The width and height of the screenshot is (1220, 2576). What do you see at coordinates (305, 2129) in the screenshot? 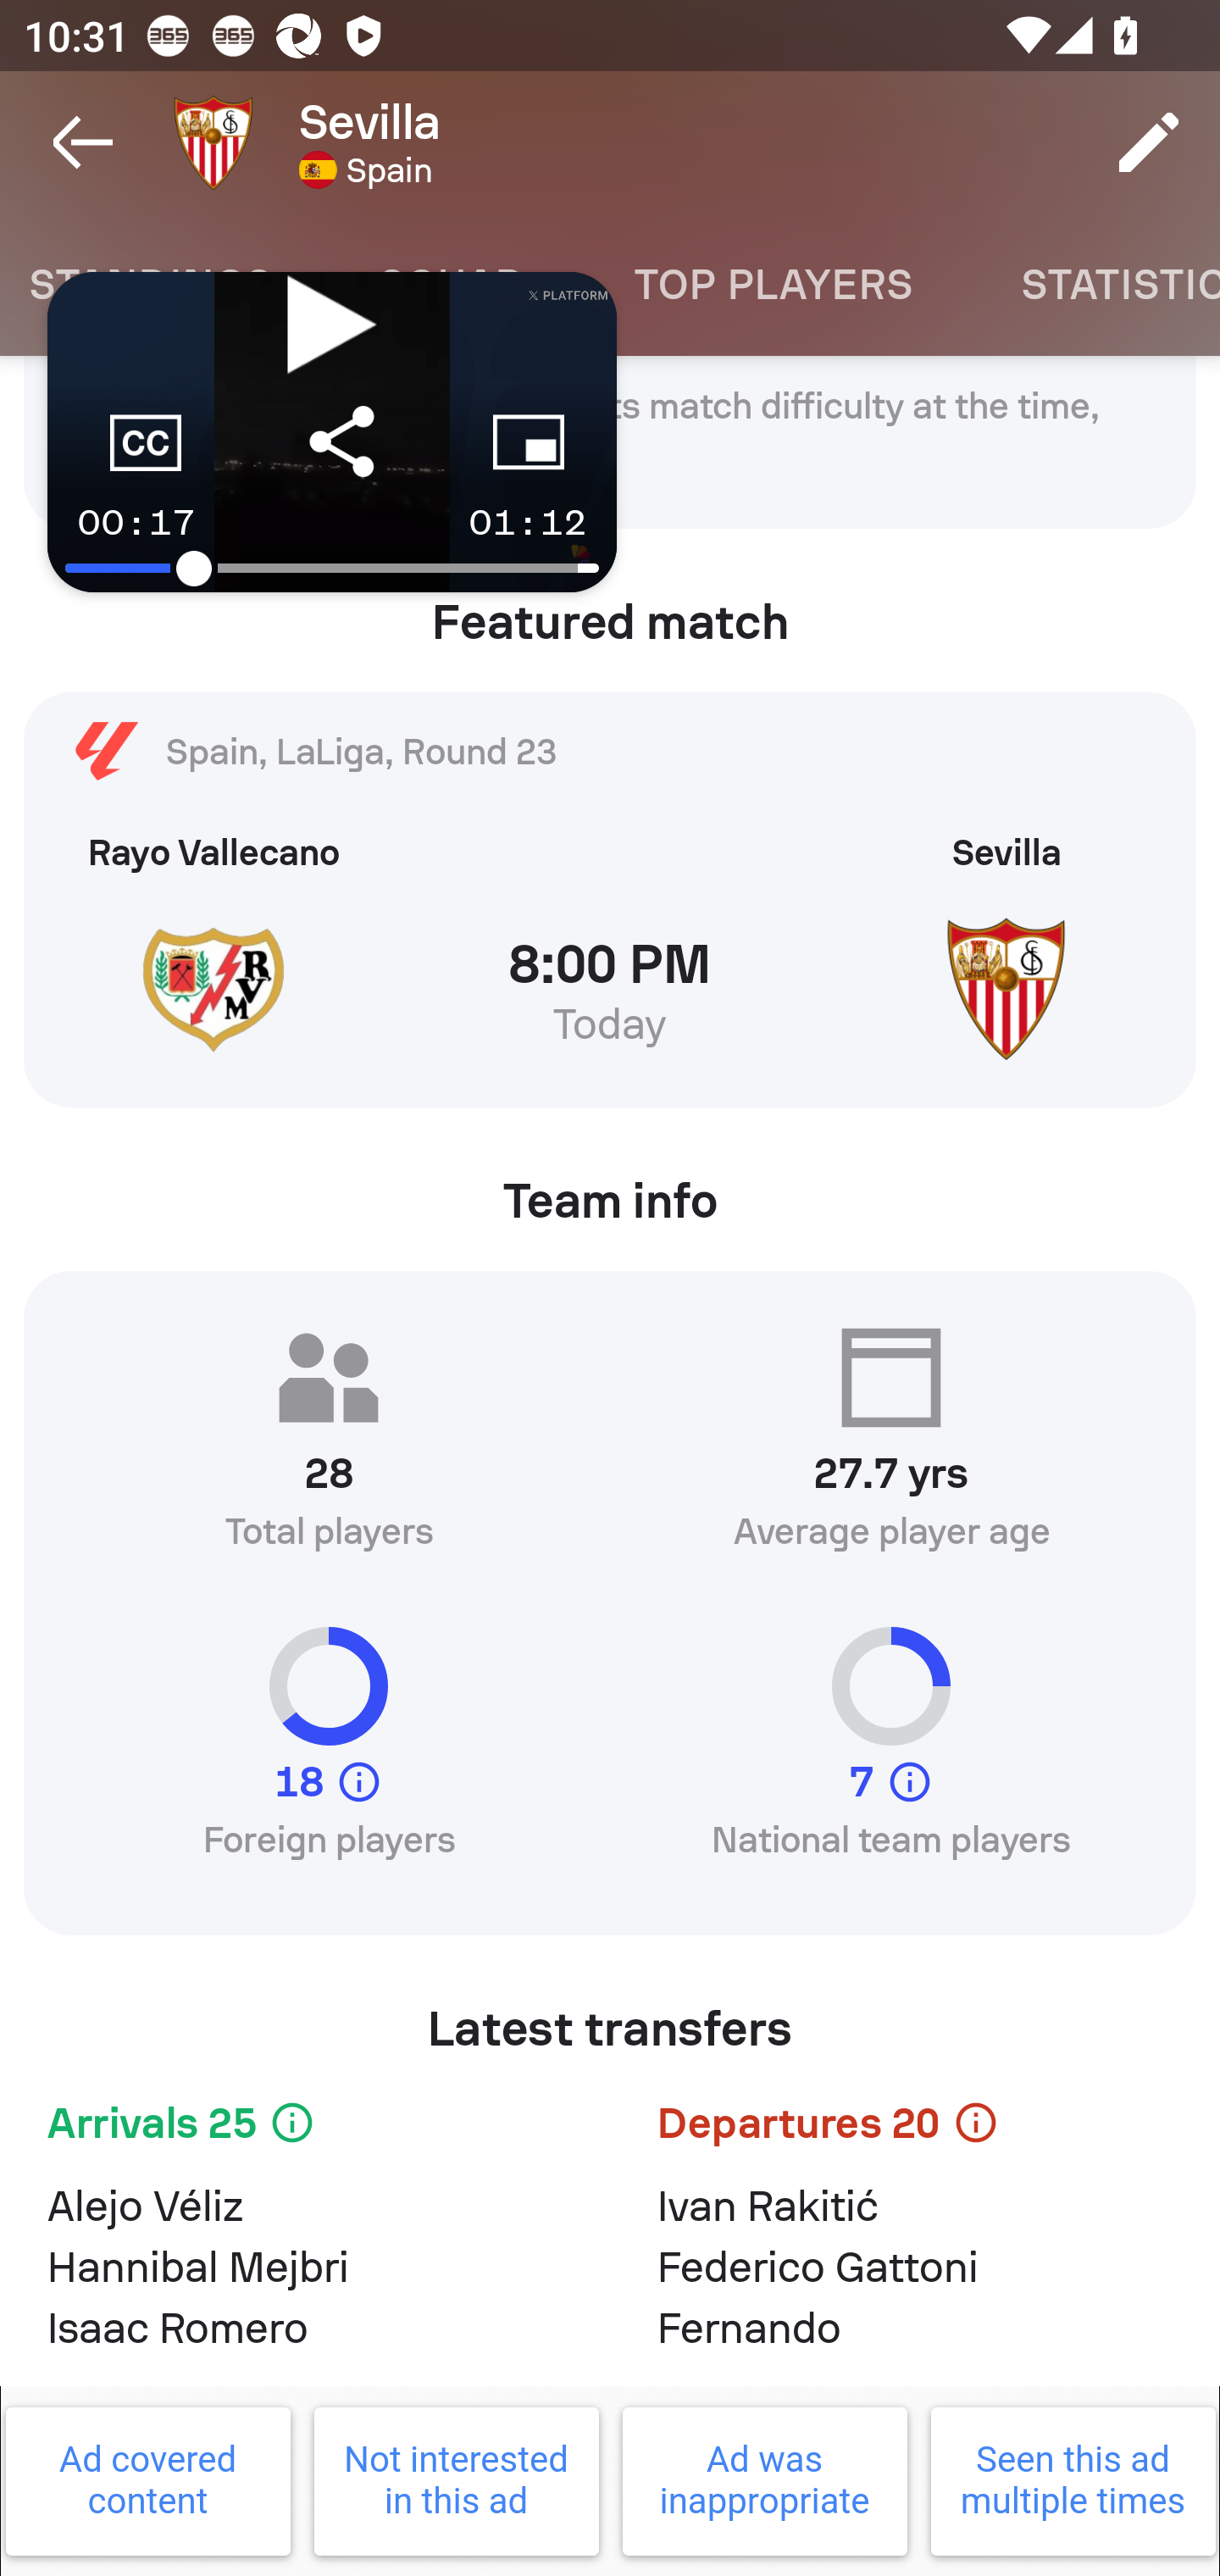
I see `Arrivals 25` at bounding box center [305, 2129].